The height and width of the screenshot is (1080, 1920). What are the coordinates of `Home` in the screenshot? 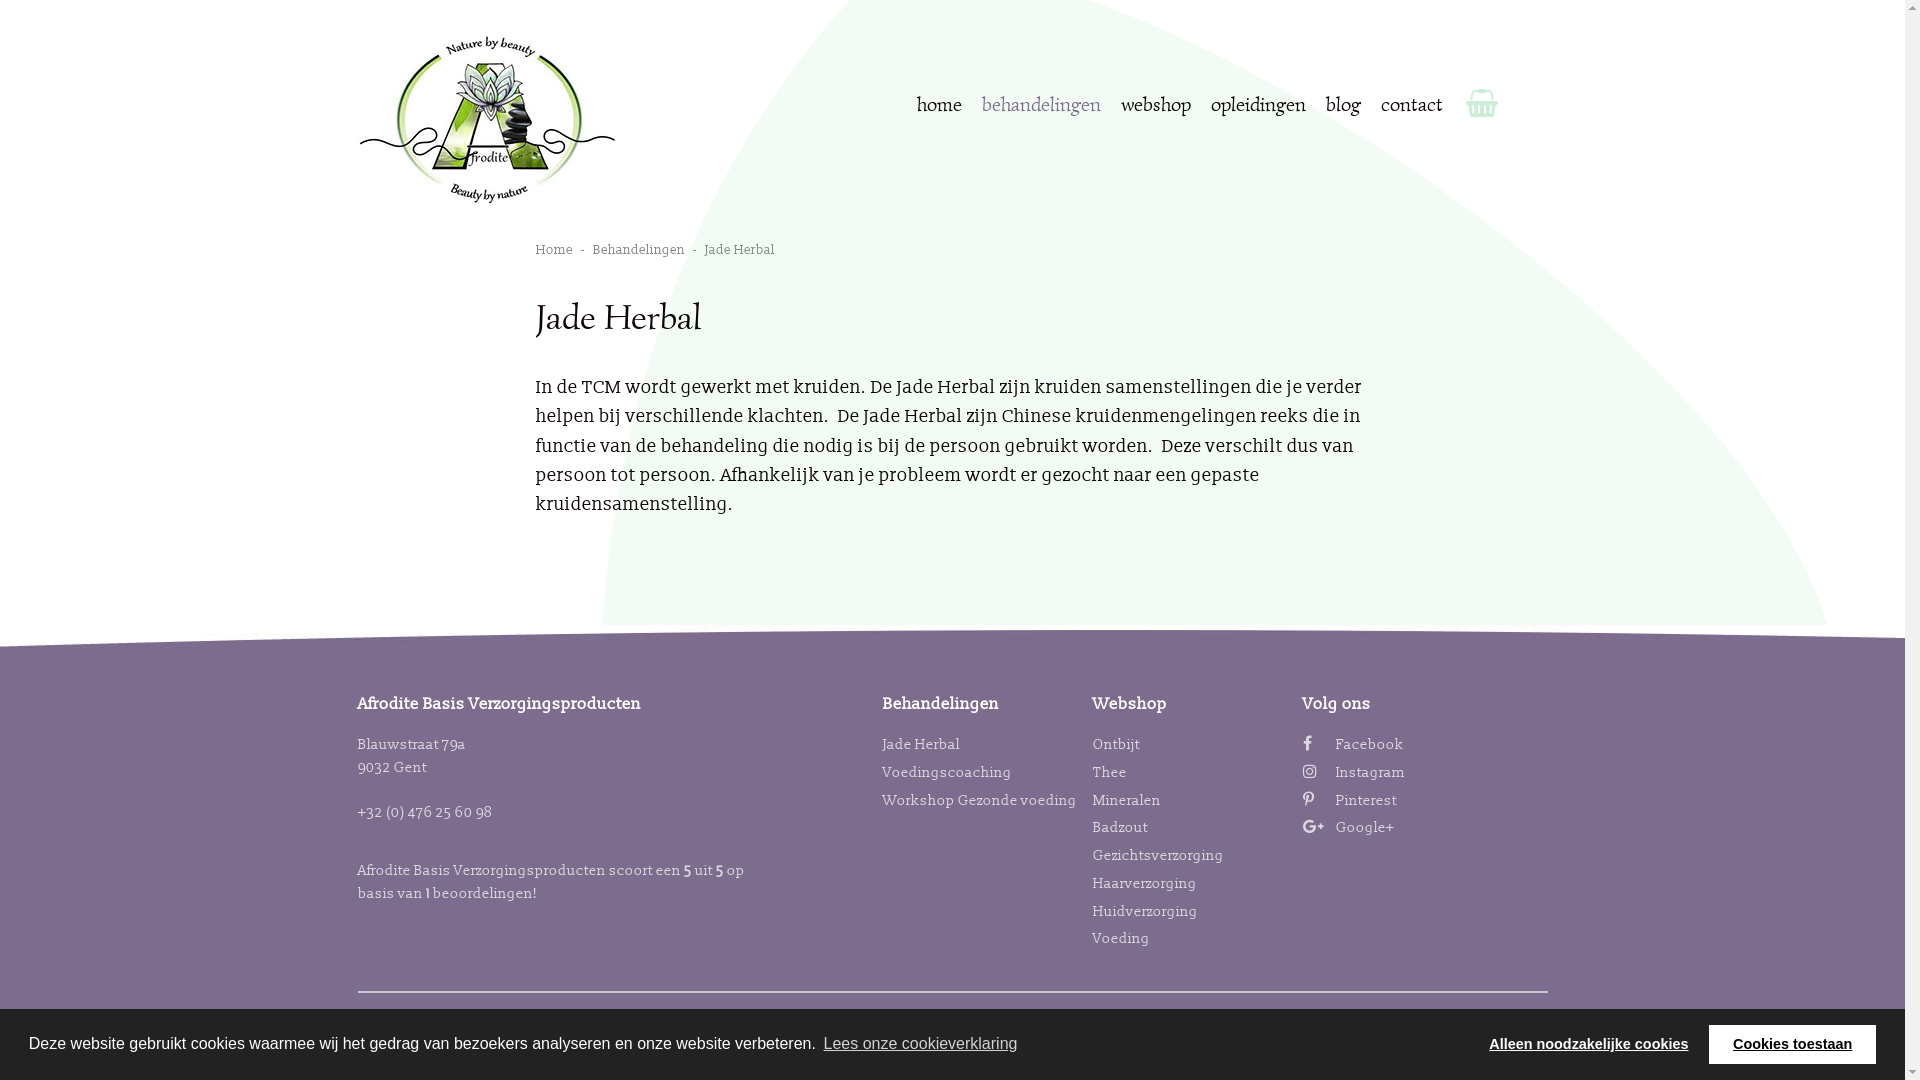 It's located at (557, 250).